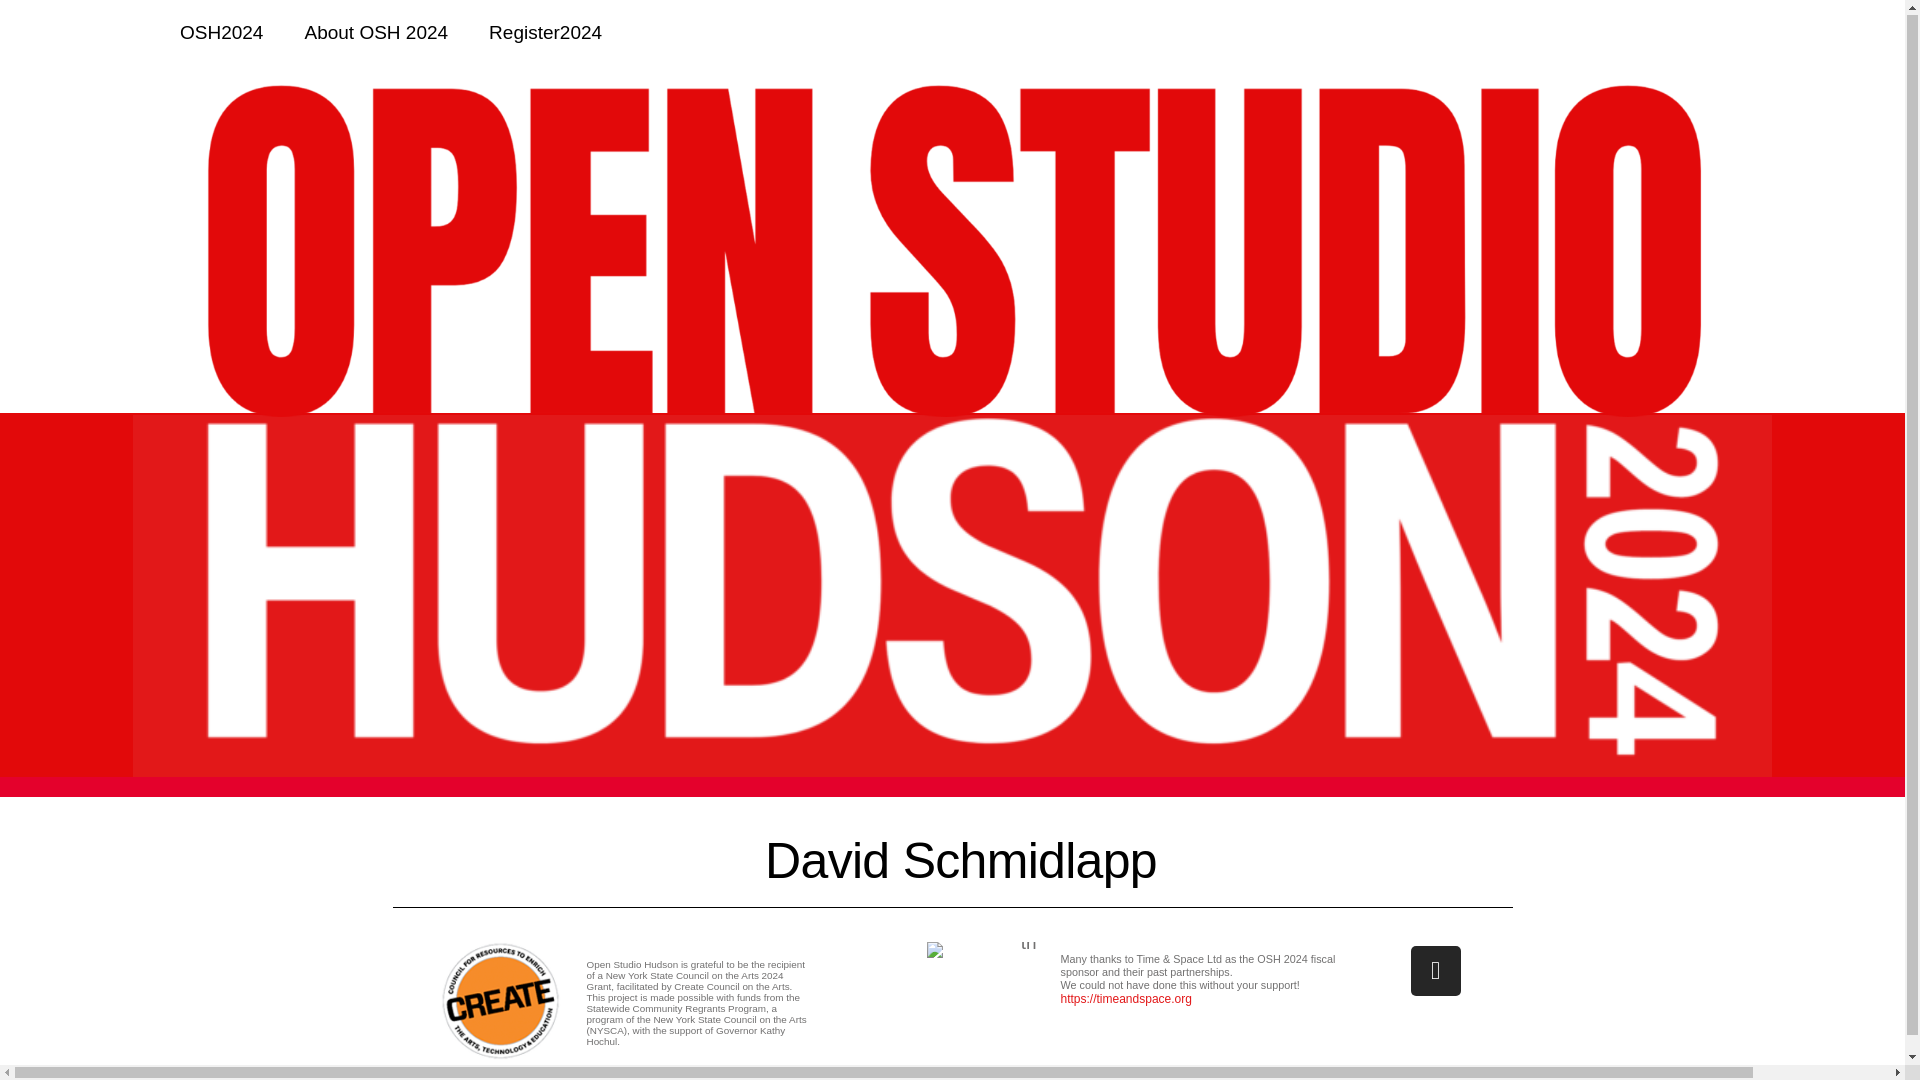 This screenshot has width=1920, height=1080. I want to click on Register2024, so click(545, 32).